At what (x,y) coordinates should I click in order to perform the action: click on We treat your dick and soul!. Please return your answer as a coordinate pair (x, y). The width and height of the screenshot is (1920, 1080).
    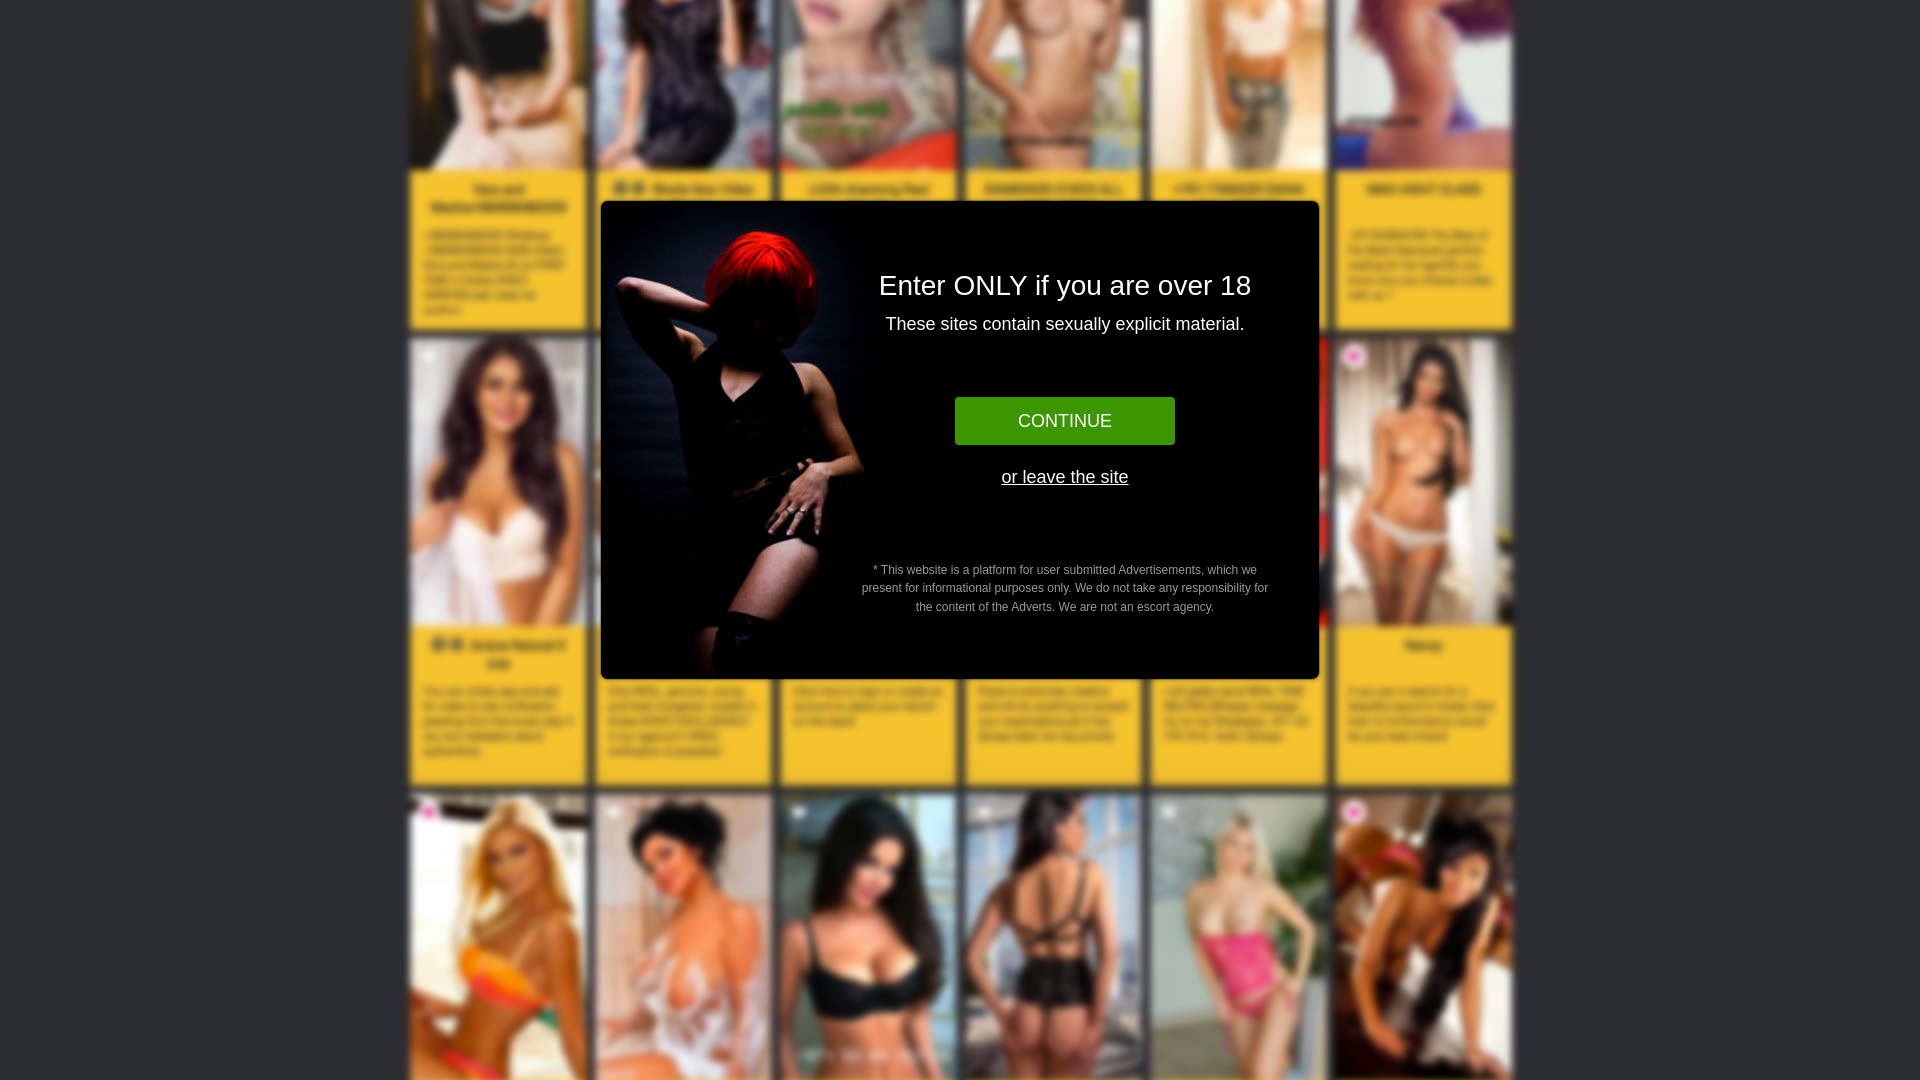
    Looking at the image, I should click on (682, 124).